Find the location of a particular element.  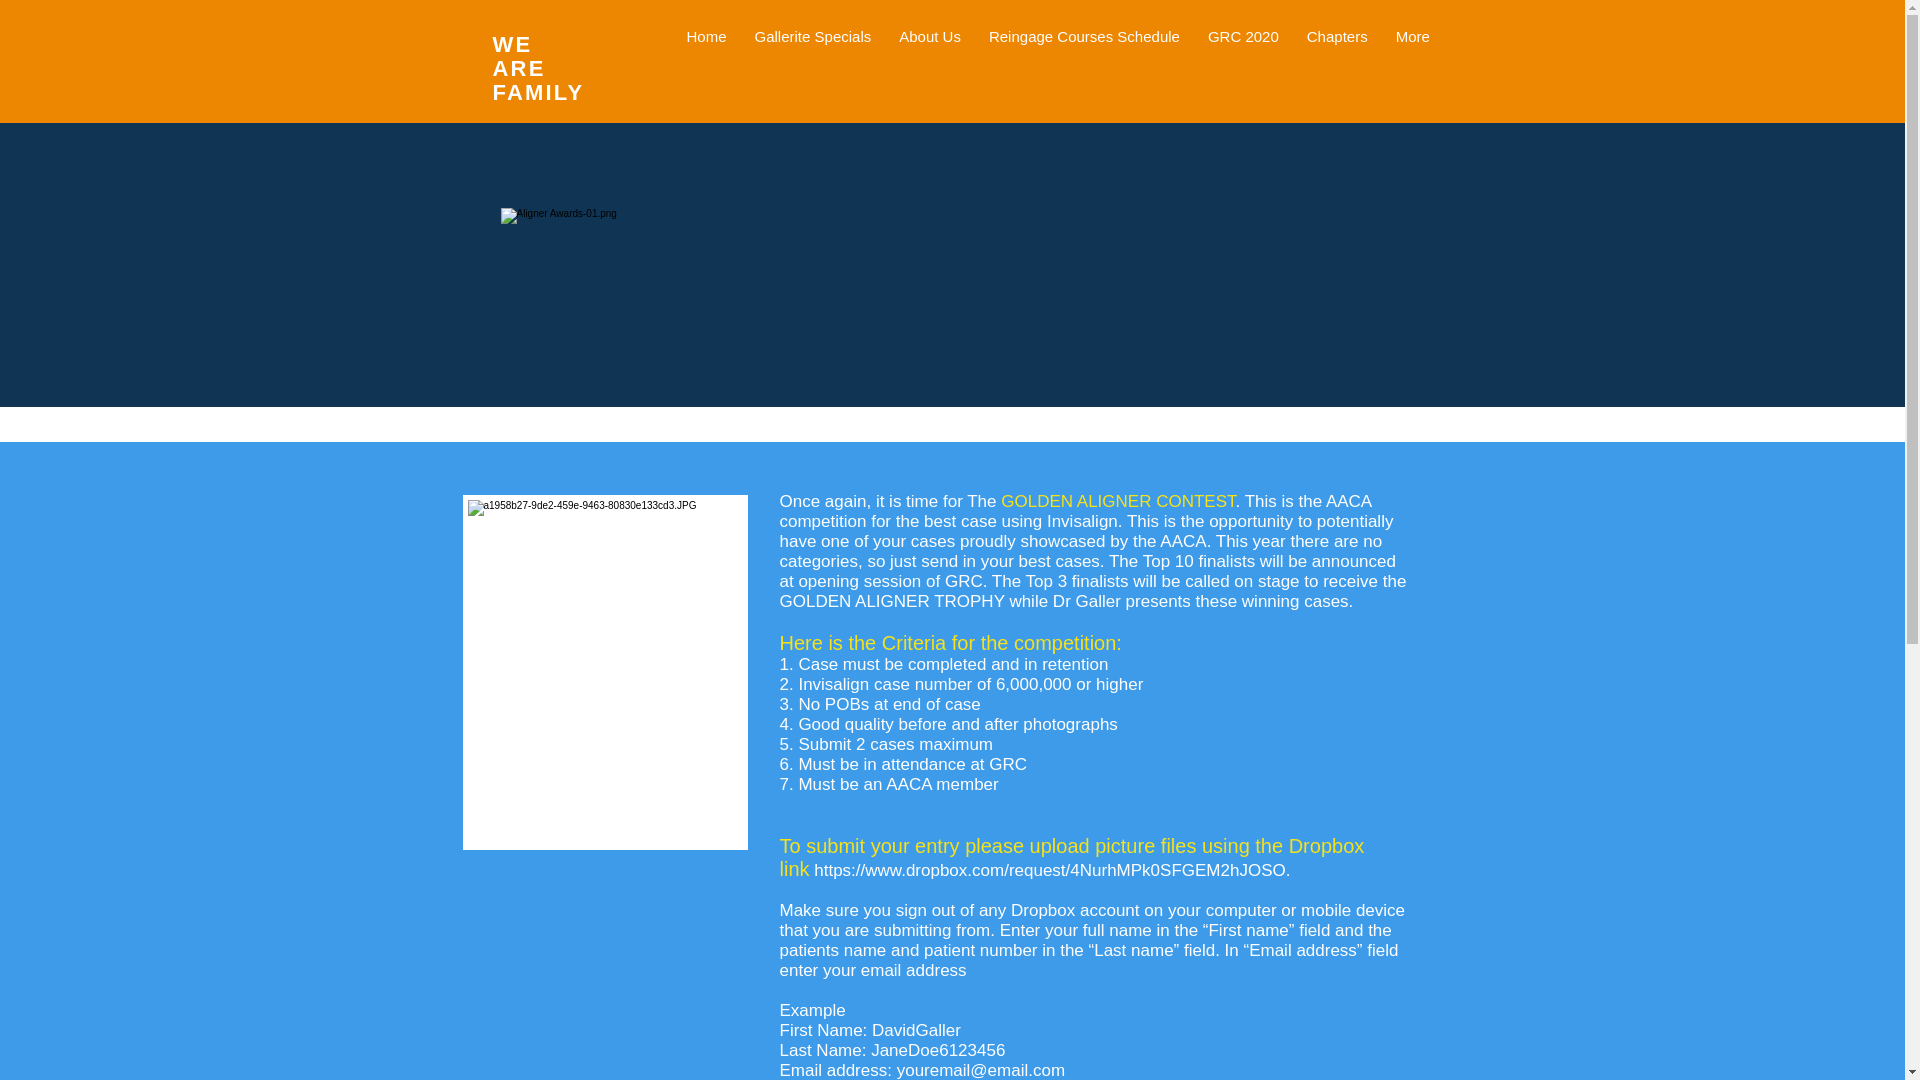

GRC 2020 is located at coordinates (1243, 70).